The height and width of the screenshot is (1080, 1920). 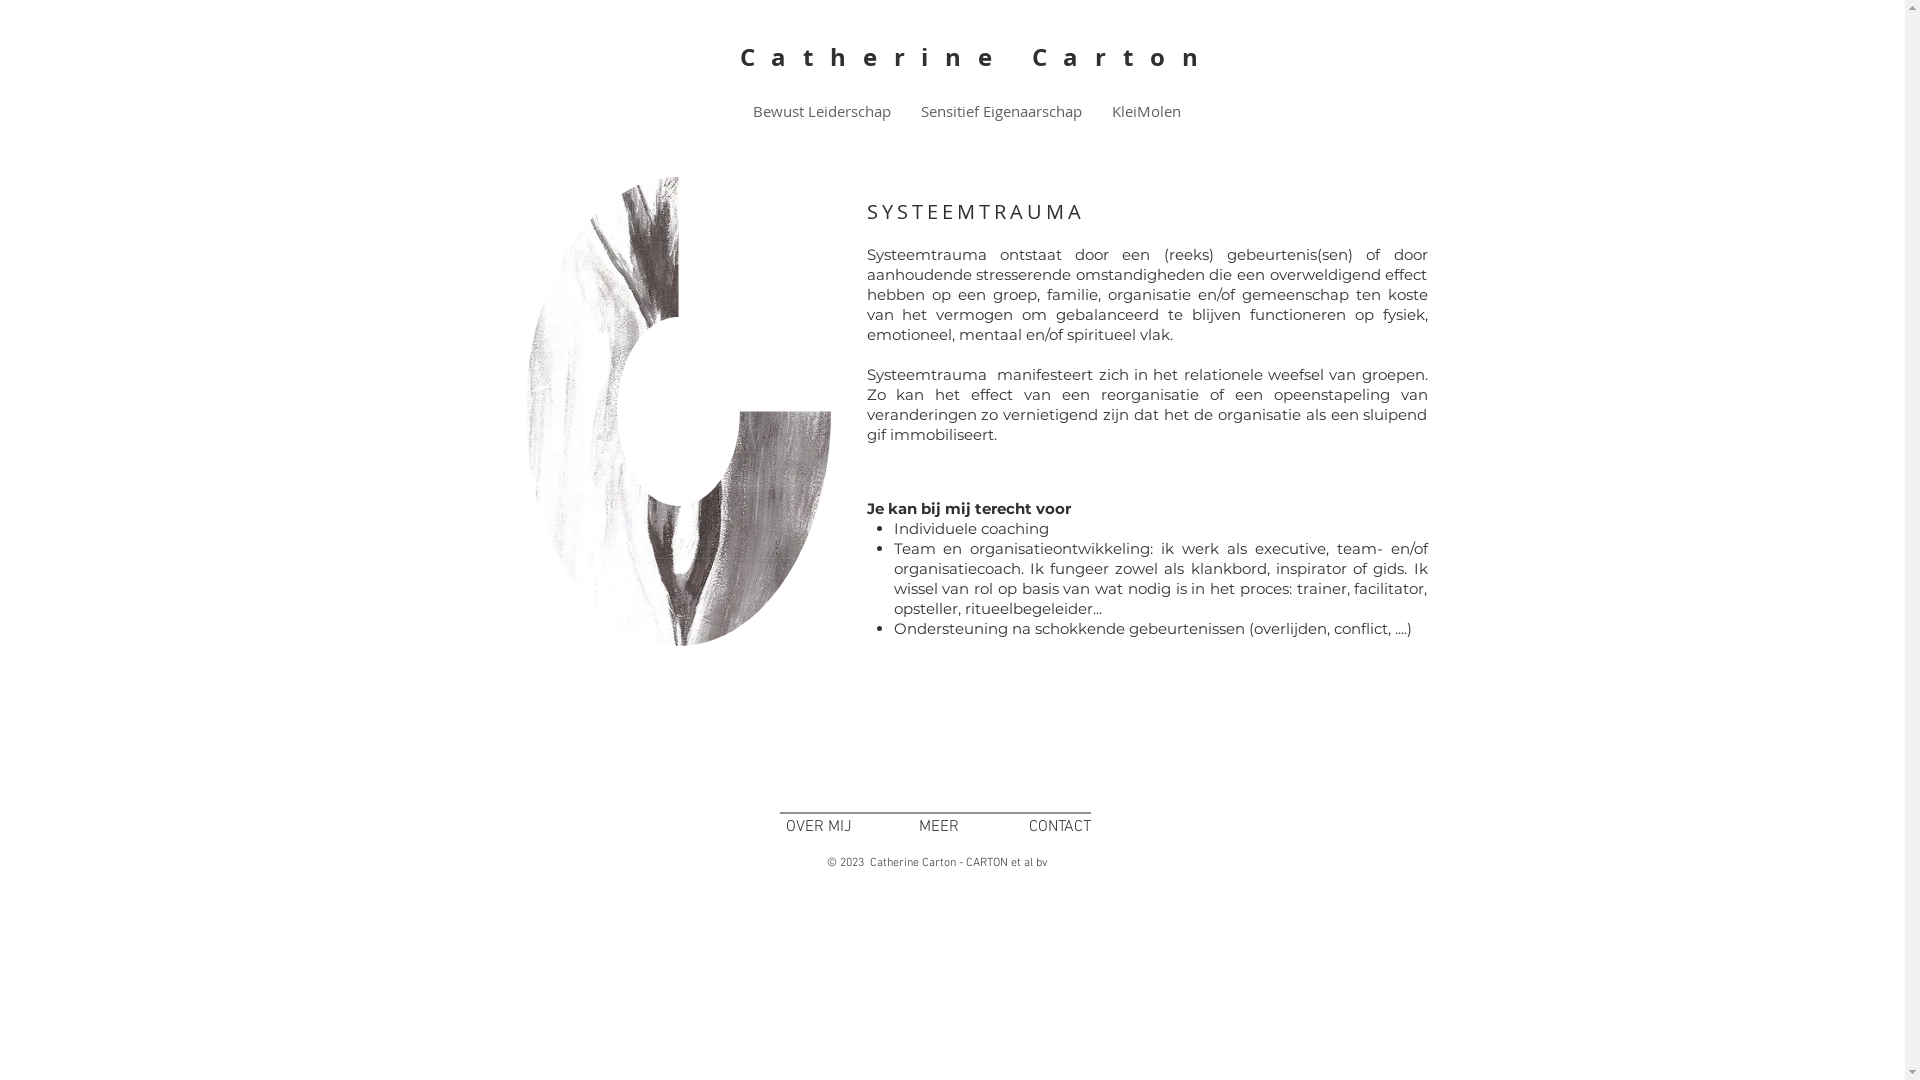 What do you see at coordinates (1002, 112) in the screenshot?
I see `Sensitief Eigenaarschap` at bounding box center [1002, 112].